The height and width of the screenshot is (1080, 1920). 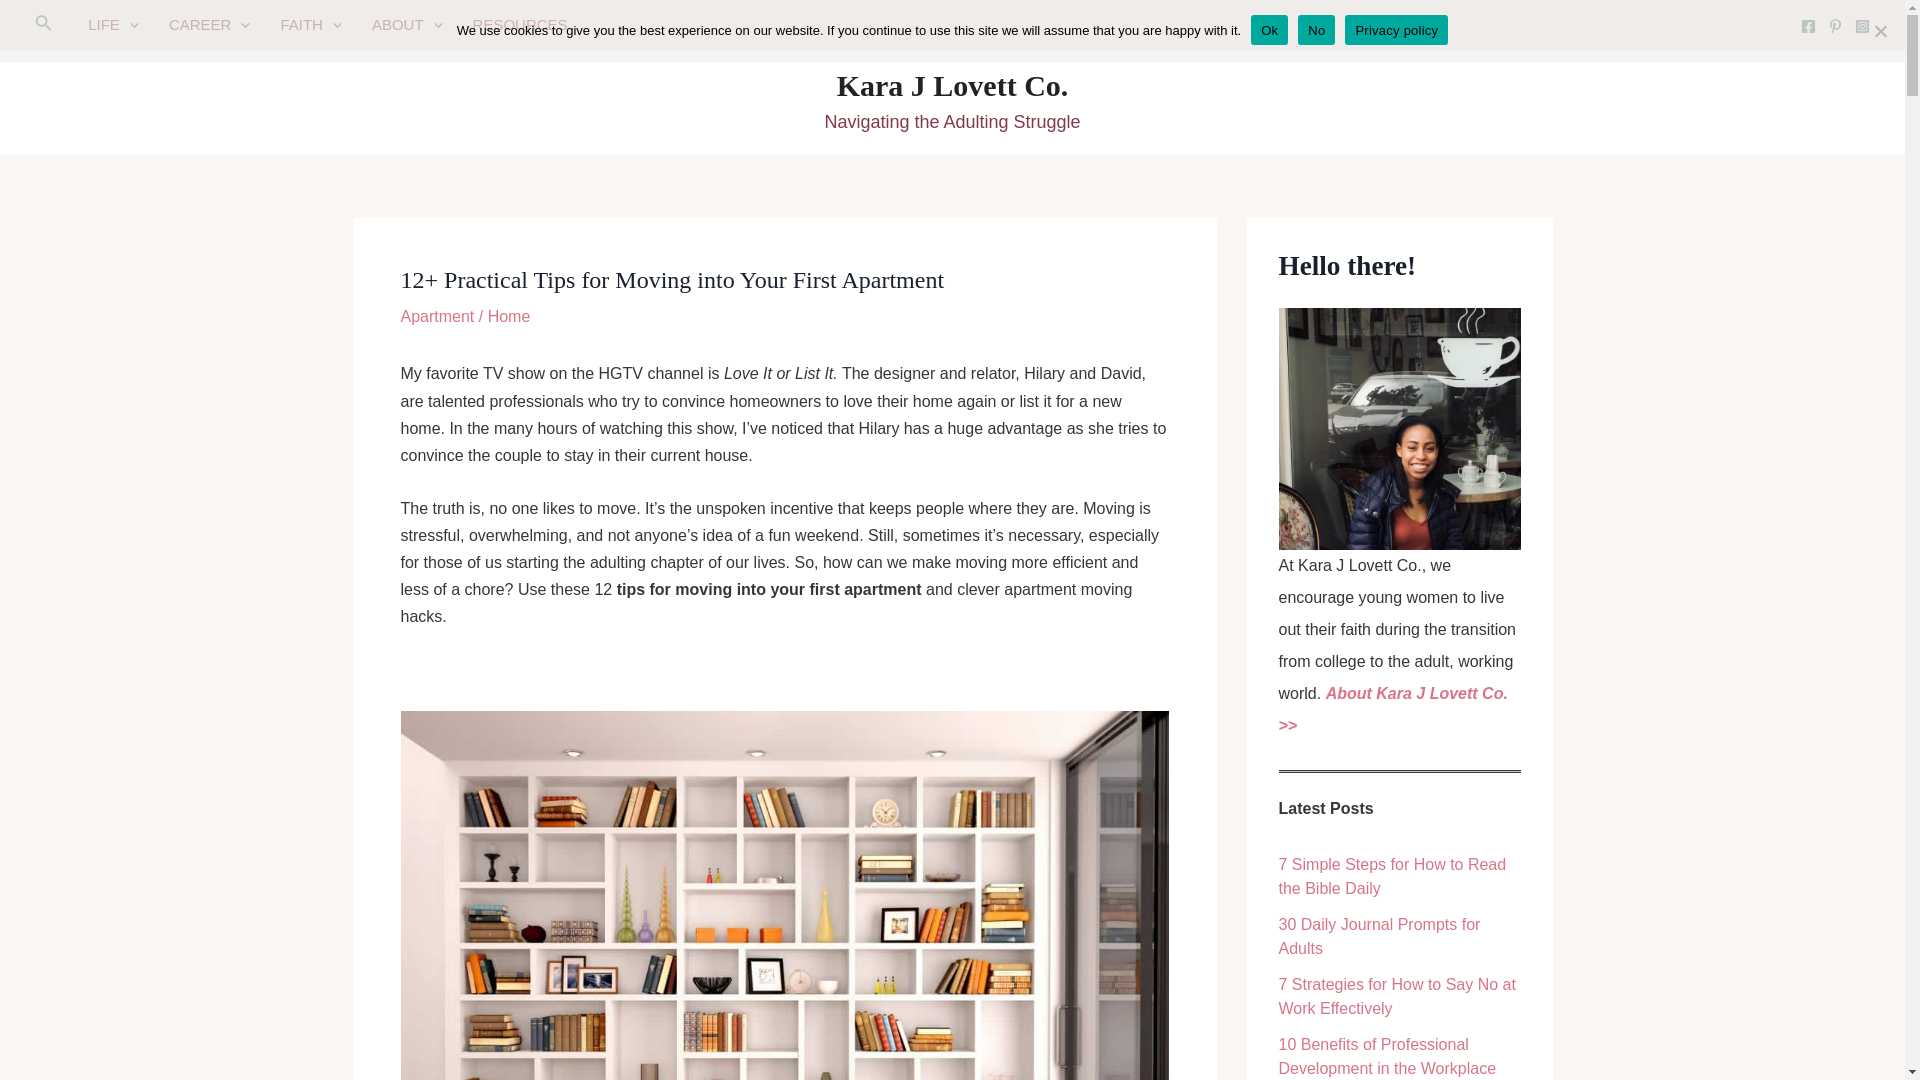 I want to click on LIFE, so click(x=112, y=24).